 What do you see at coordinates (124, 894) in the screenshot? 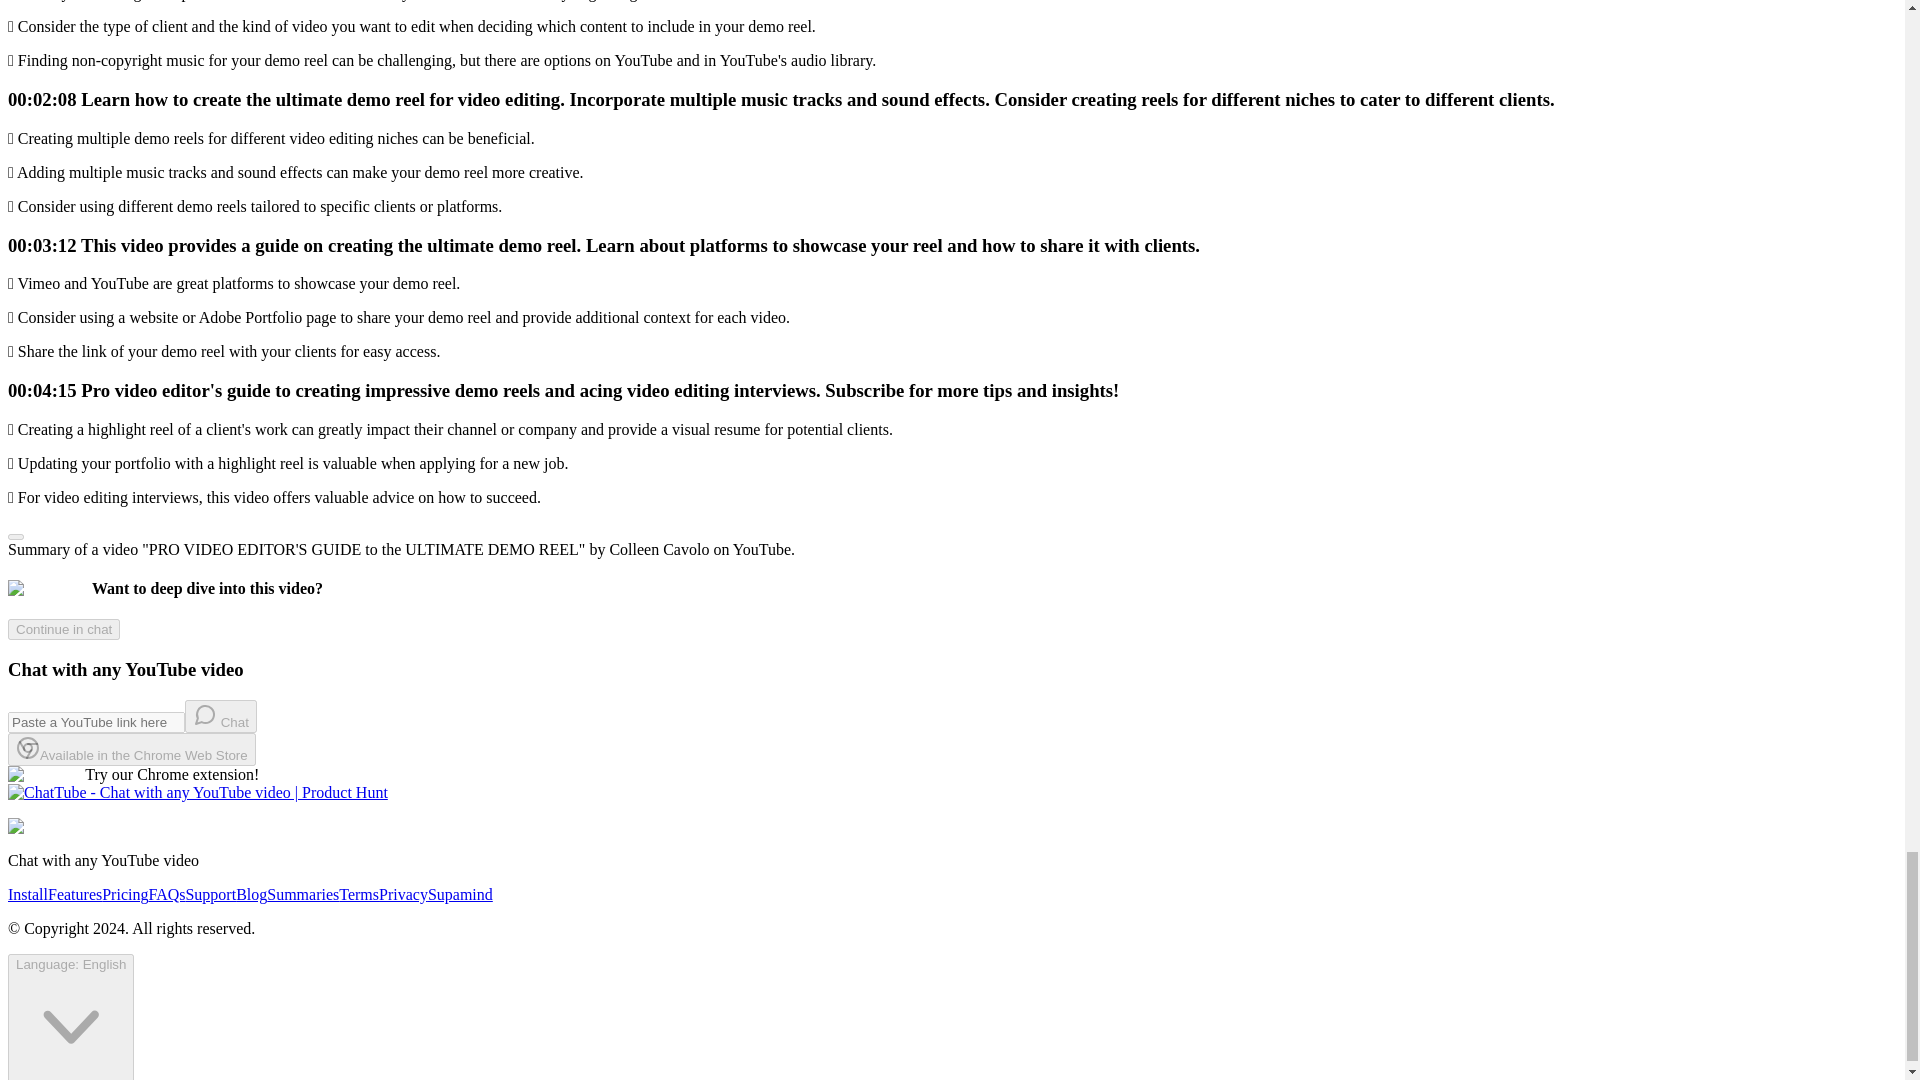
I see `Pricing` at bounding box center [124, 894].